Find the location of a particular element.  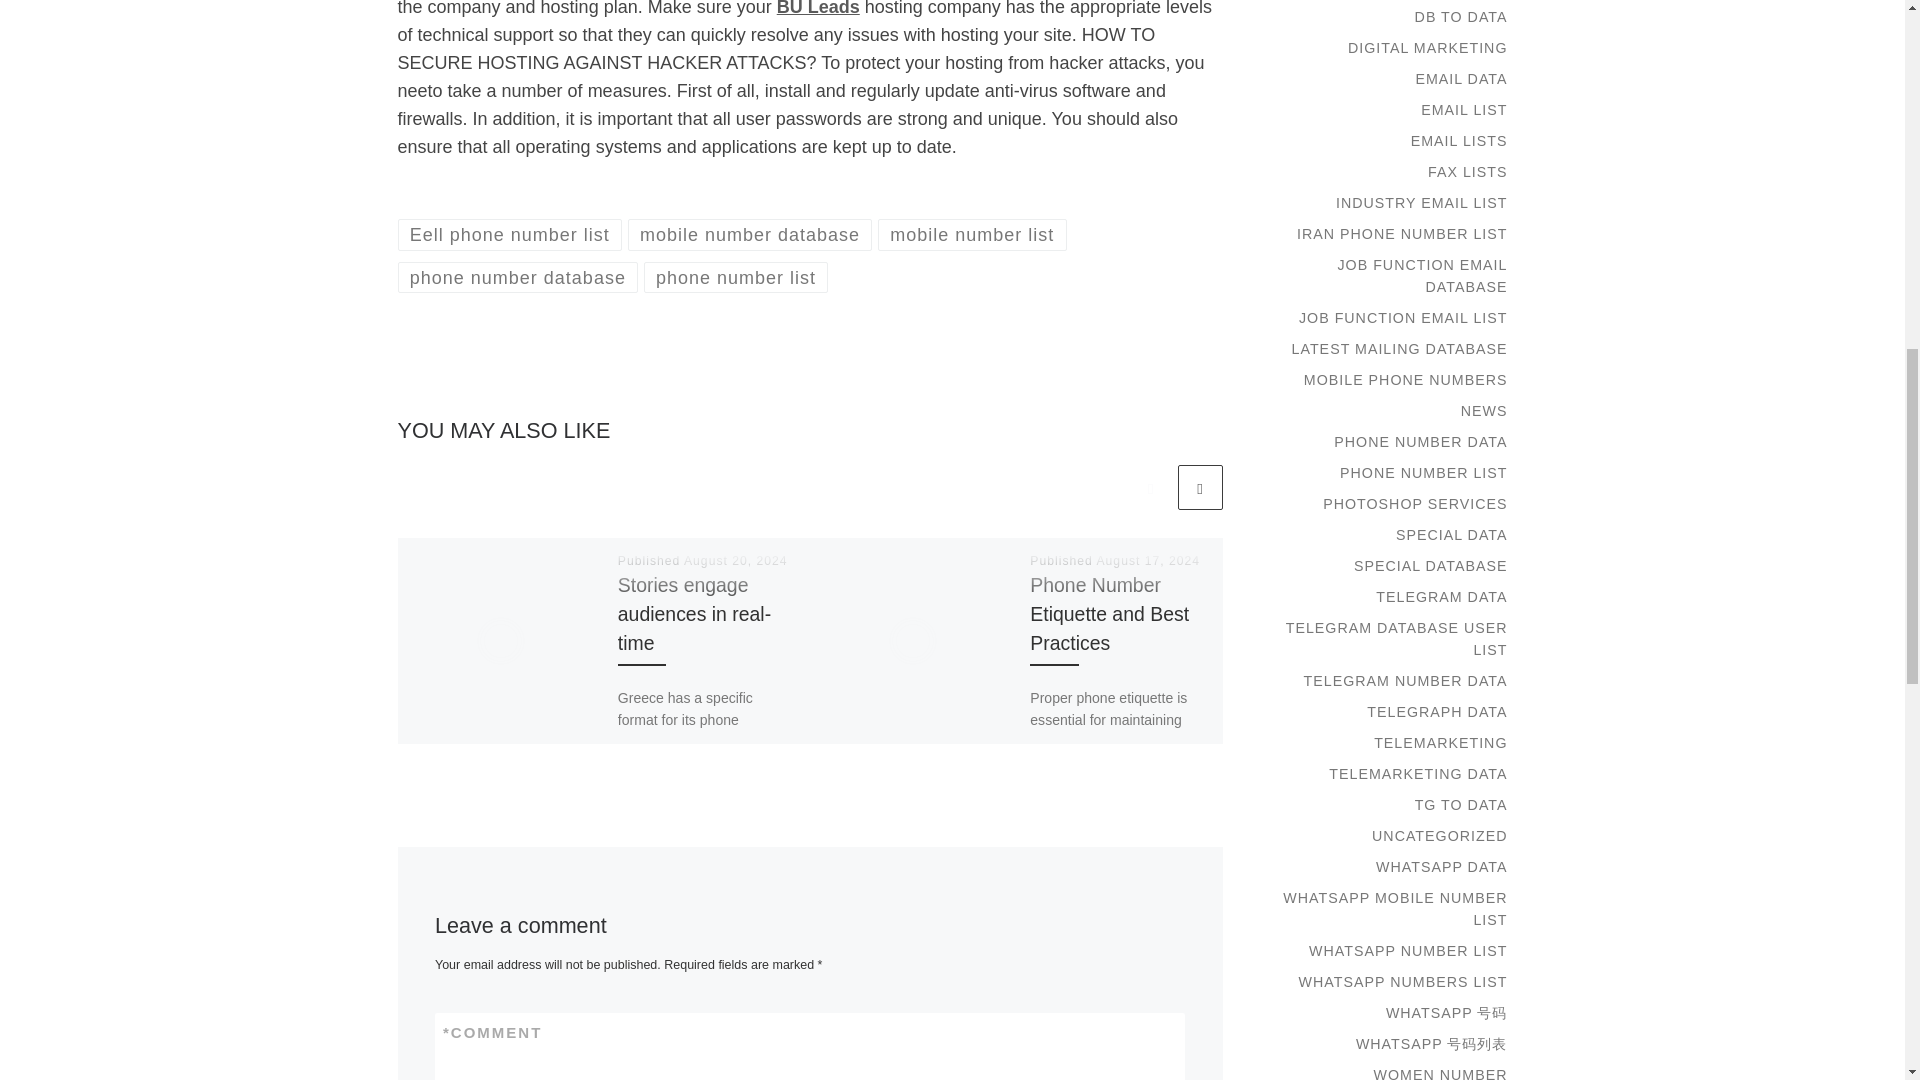

BU Leads is located at coordinates (818, 8).